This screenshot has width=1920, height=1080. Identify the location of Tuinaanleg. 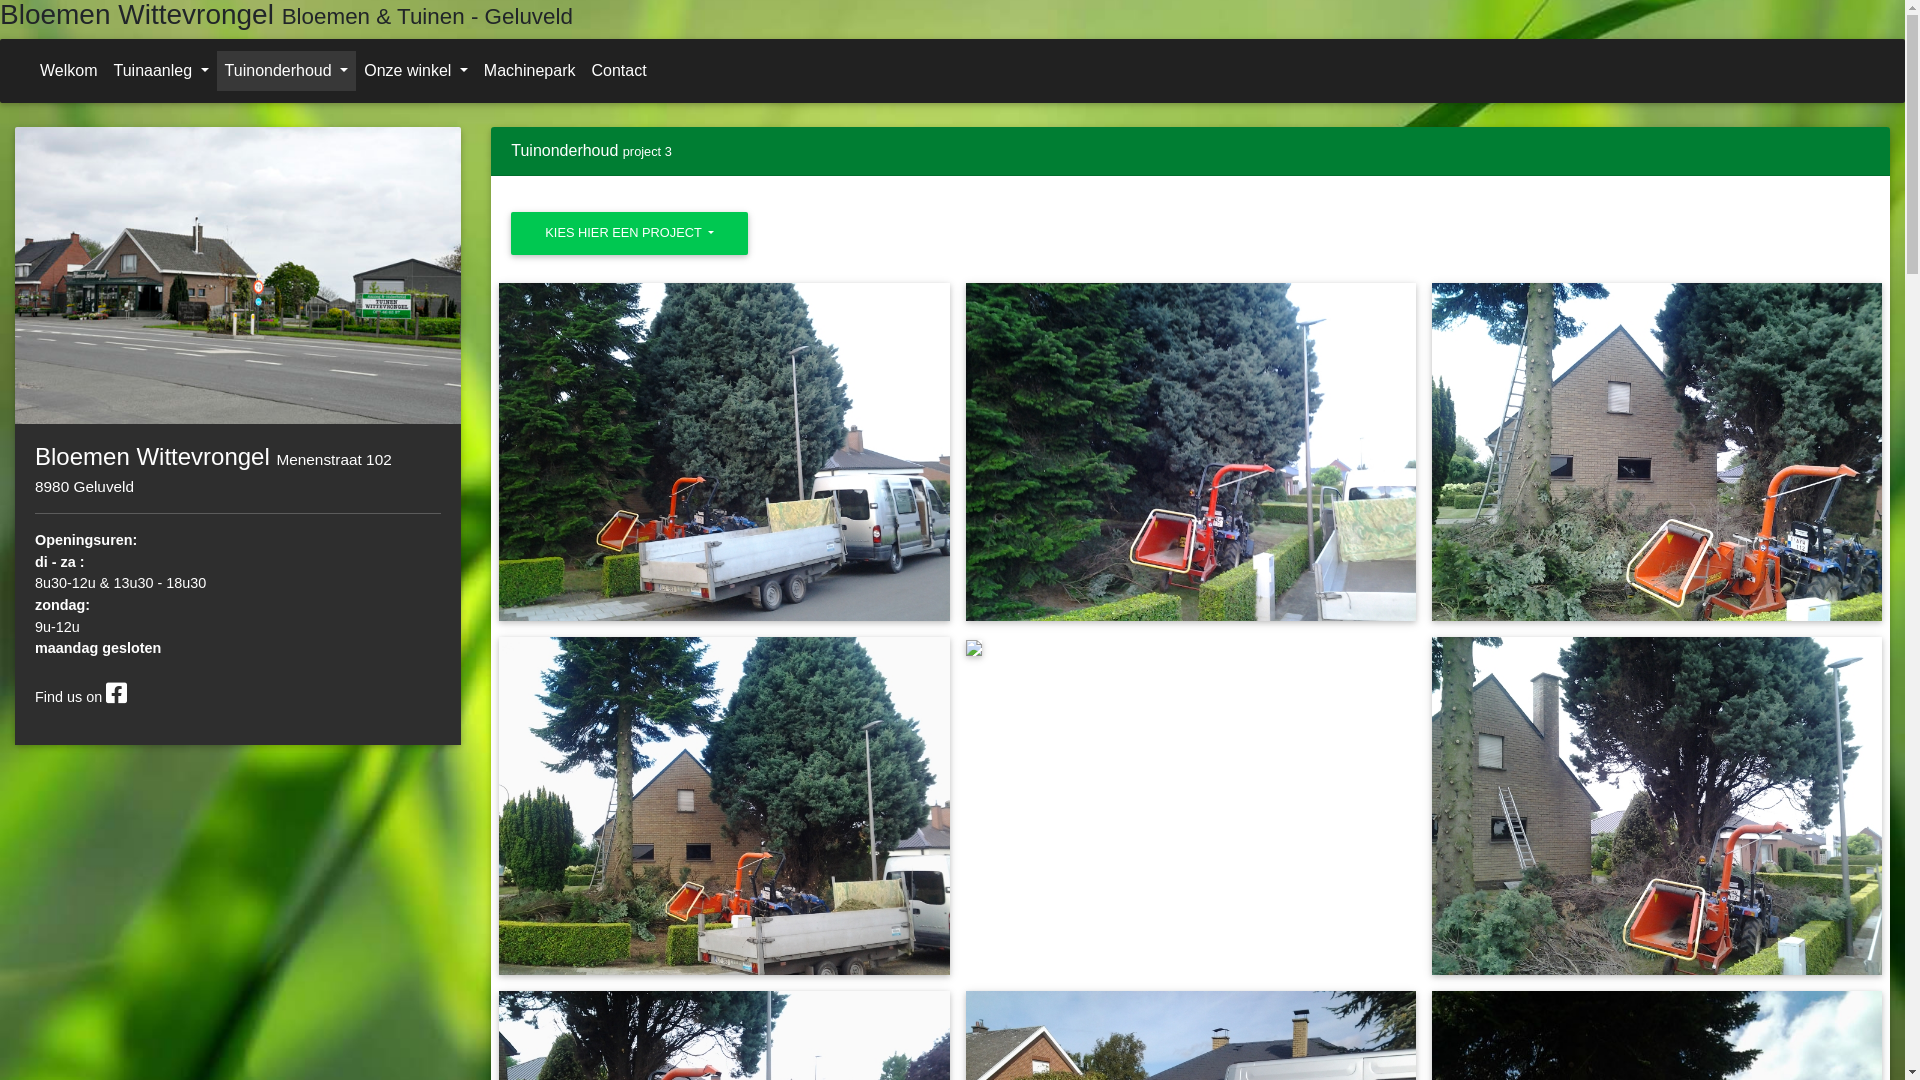
(162, 71).